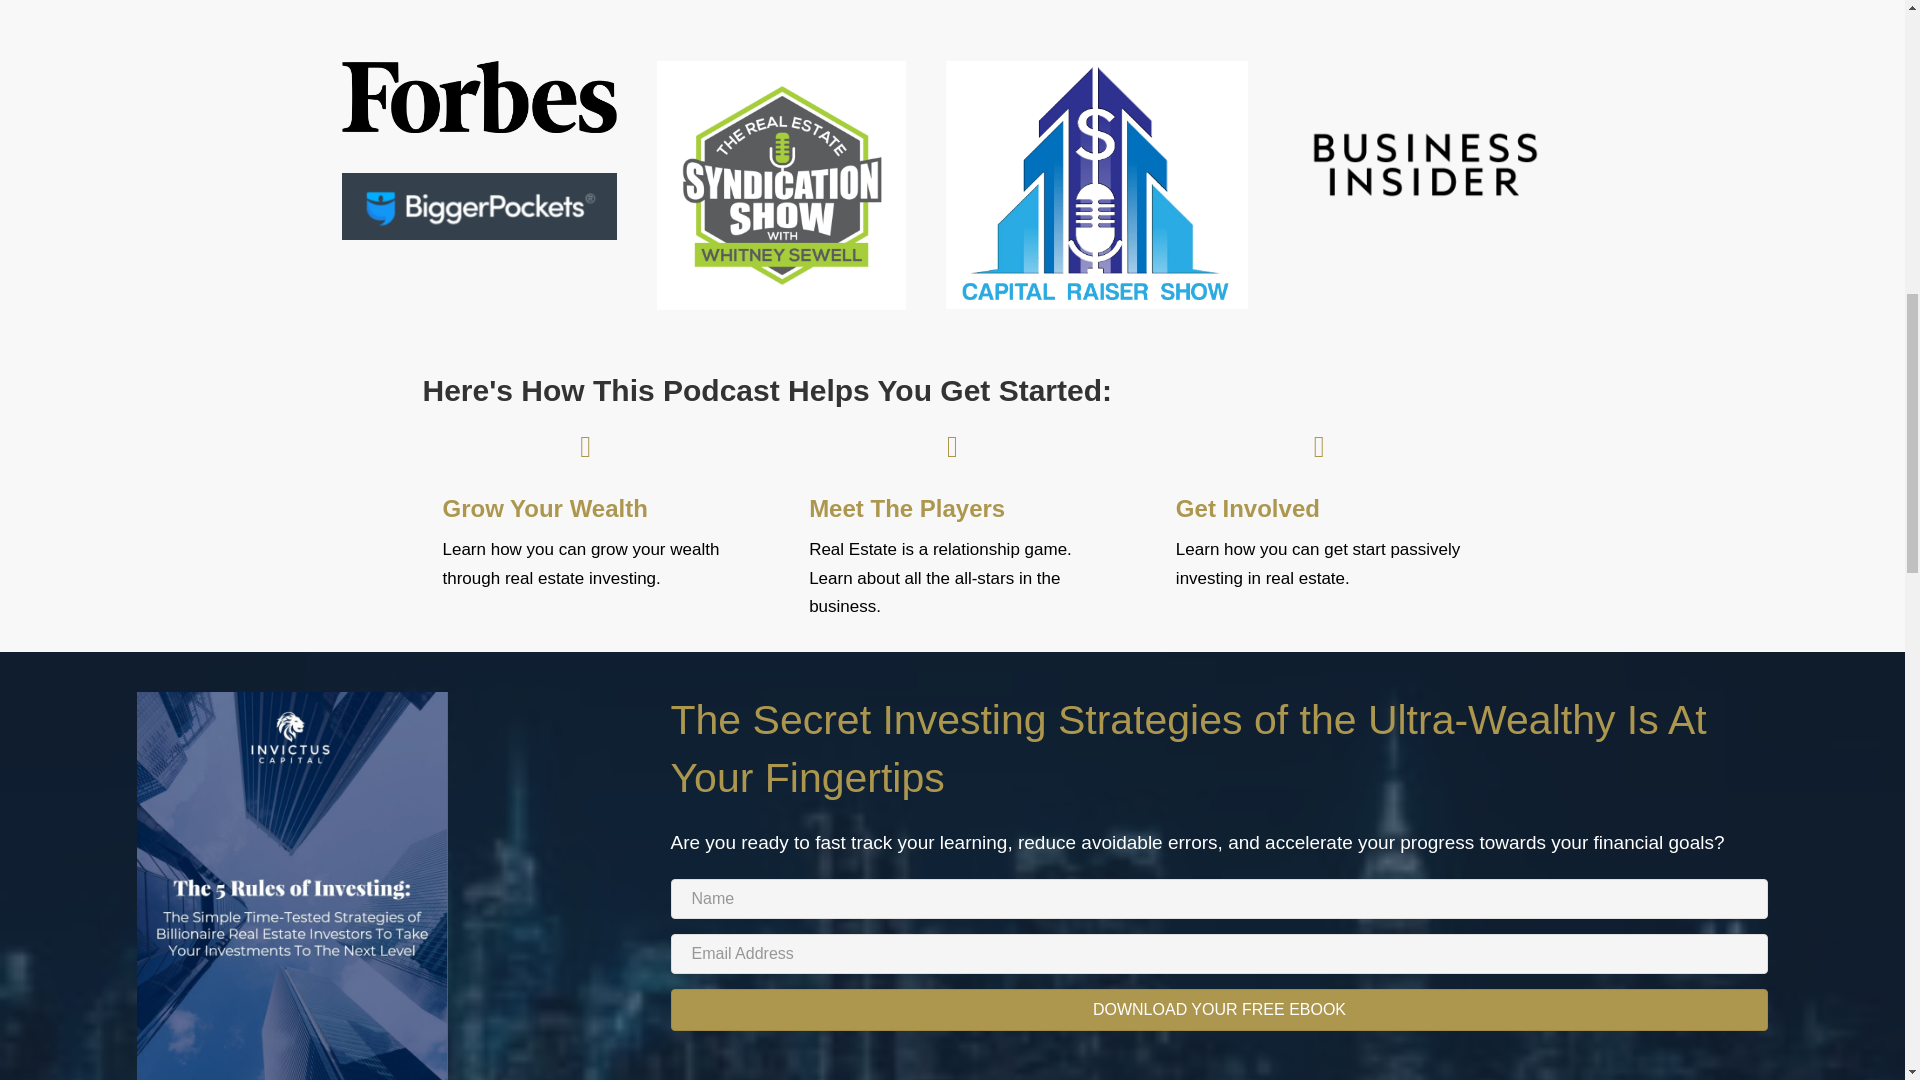 The image size is (1920, 1080). Describe the element at coordinates (1219, 1010) in the screenshot. I see `DOWNLOAD YOUR FREE EBOOK` at that location.